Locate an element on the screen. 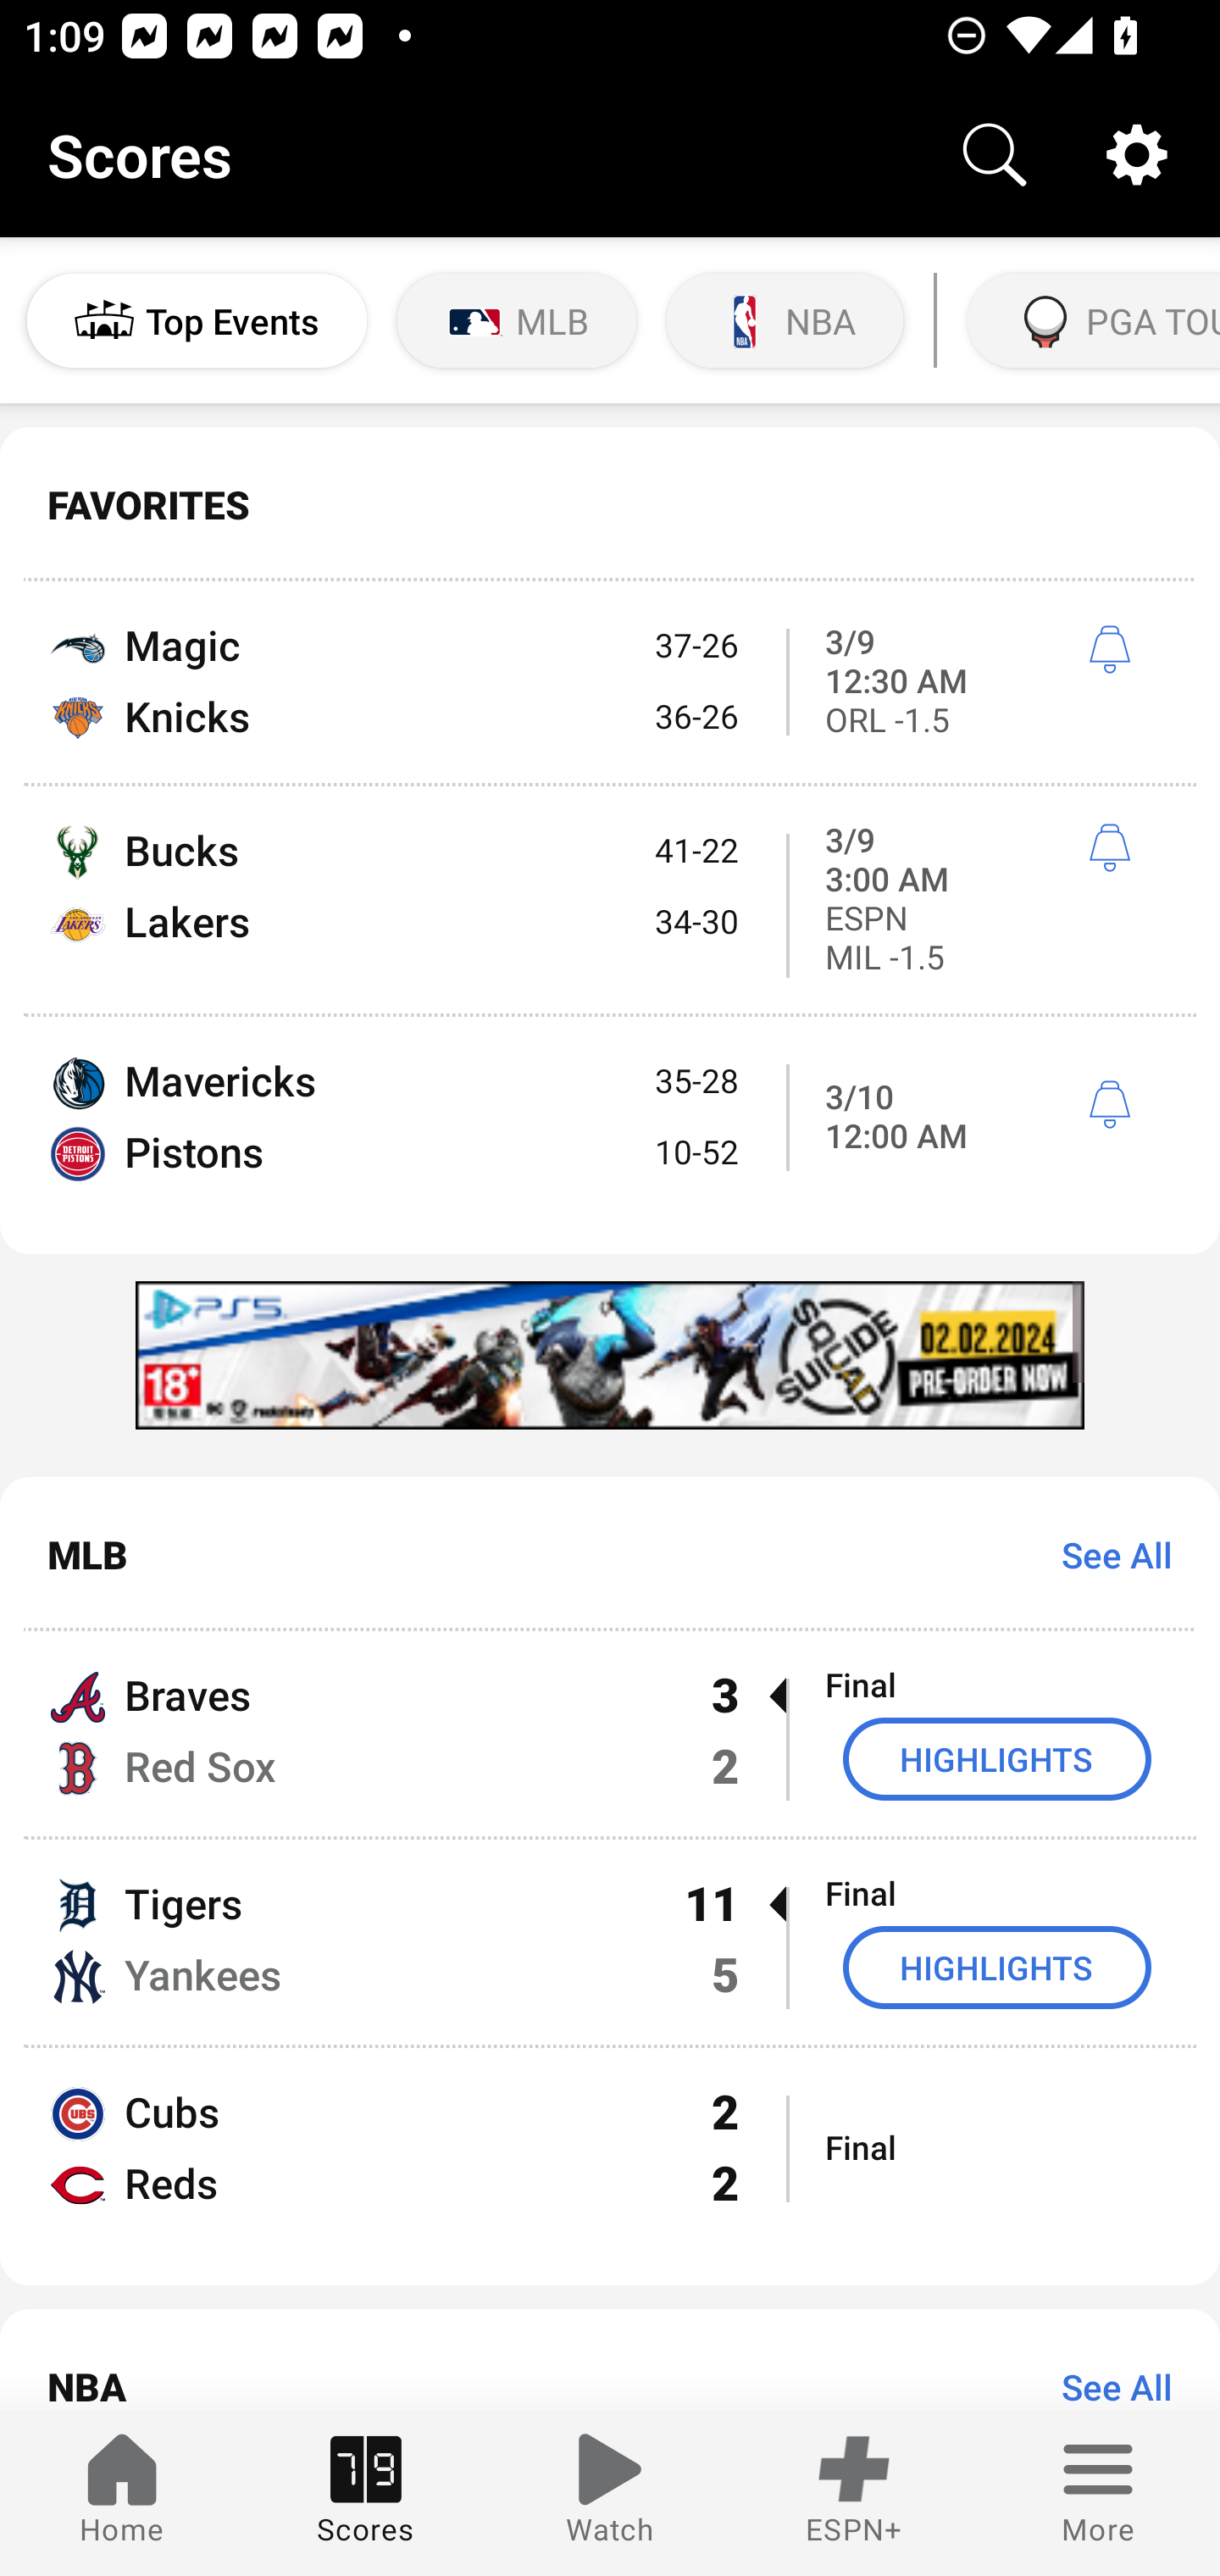 The height and width of the screenshot is (2576, 1220). NBA See All is located at coordinates (610, 2359).